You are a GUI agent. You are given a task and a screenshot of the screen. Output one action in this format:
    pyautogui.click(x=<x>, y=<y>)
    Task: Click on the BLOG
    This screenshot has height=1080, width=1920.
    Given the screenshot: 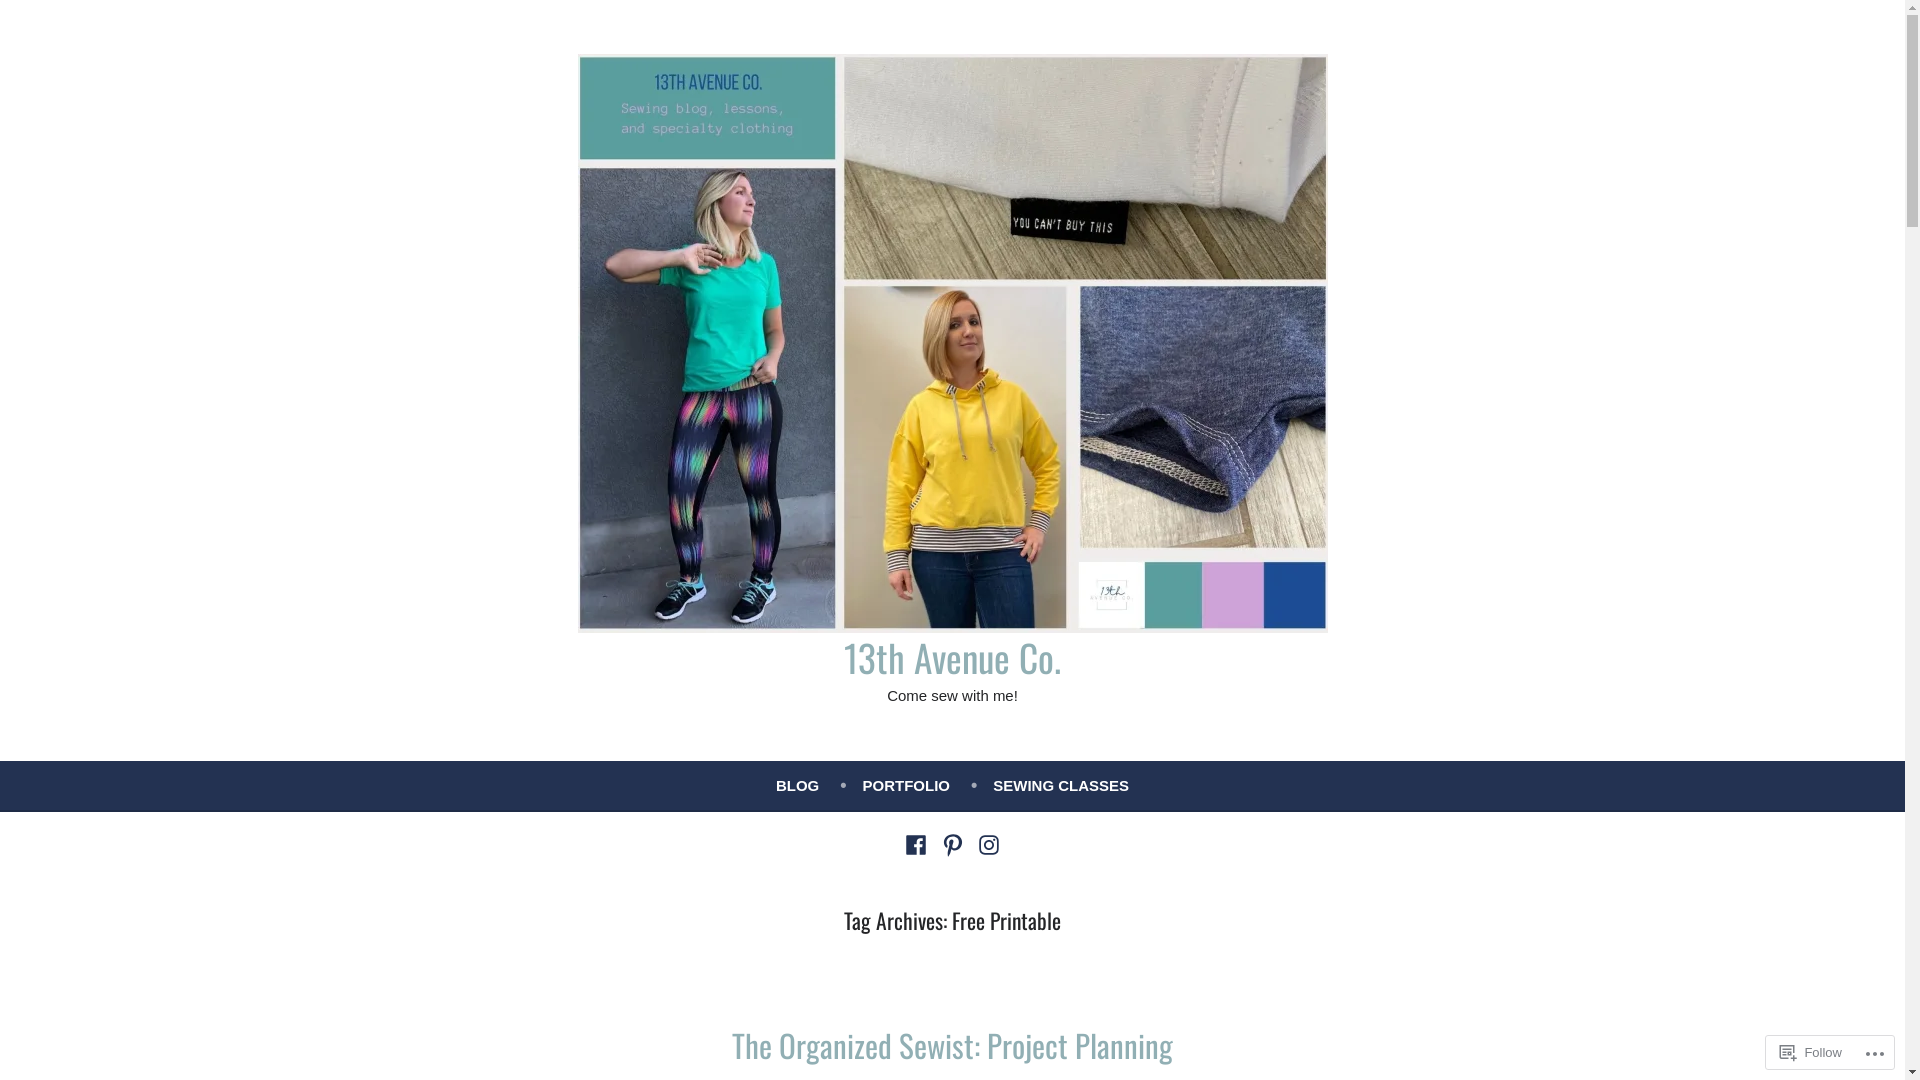 What is the action you would take?
    pyautogui.click(x=820, y=785)
    